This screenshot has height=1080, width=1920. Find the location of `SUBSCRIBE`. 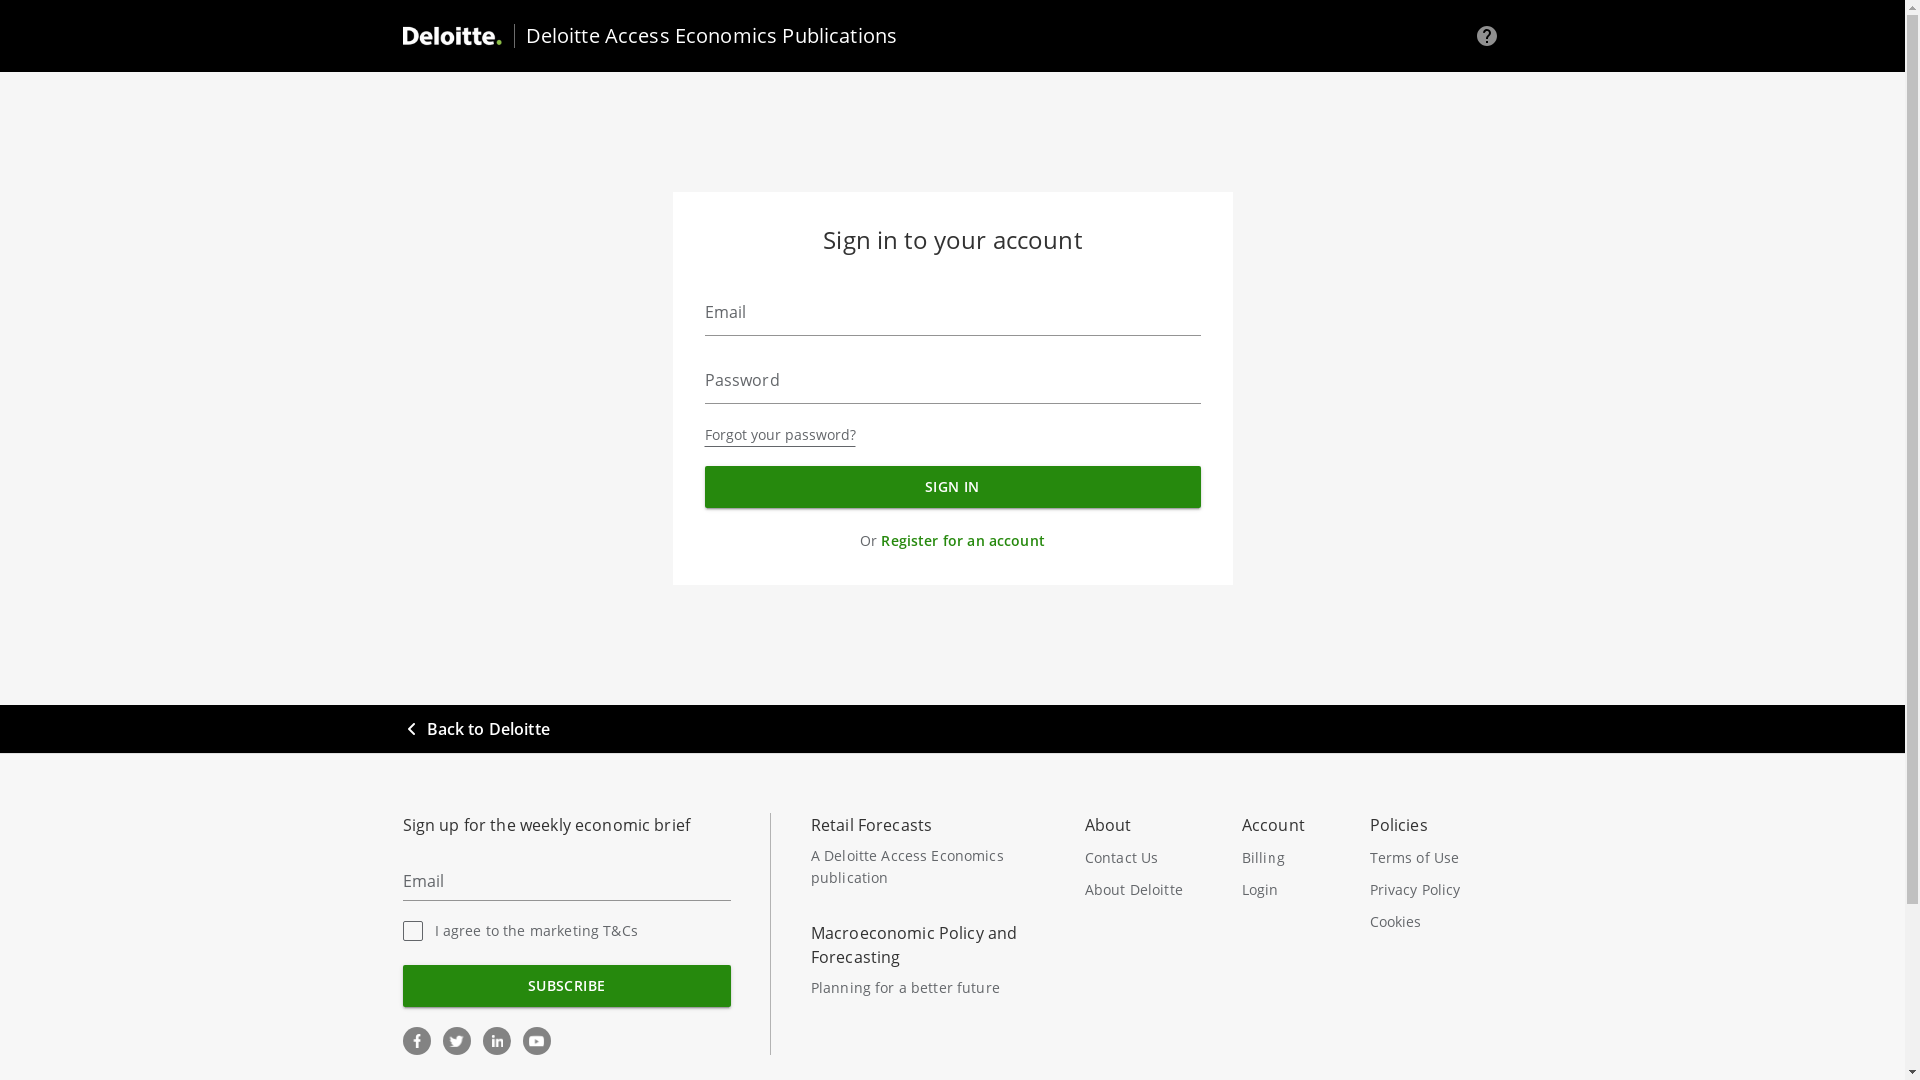

SUBSCRIBE is located at coordinates (566, 986).